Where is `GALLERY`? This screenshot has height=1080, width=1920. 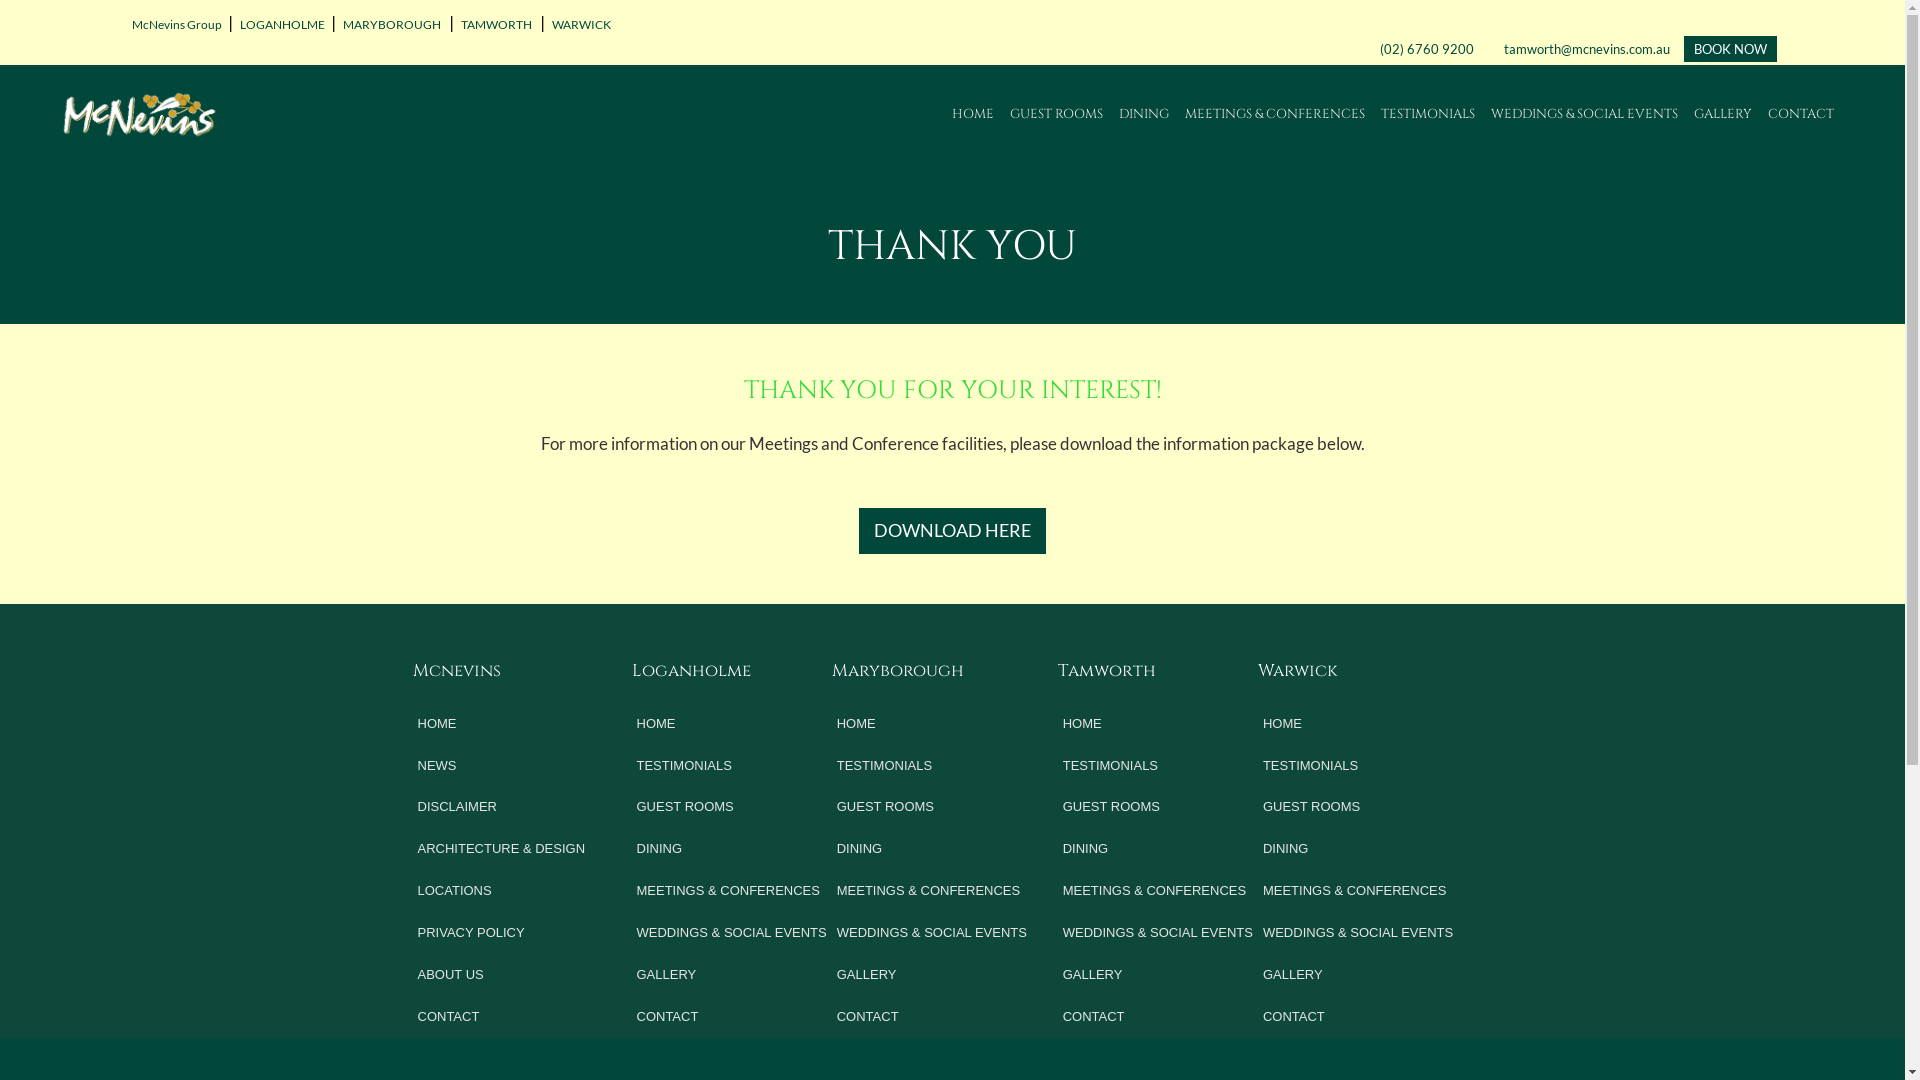 GALLERY is located at coordinates (934, 975).